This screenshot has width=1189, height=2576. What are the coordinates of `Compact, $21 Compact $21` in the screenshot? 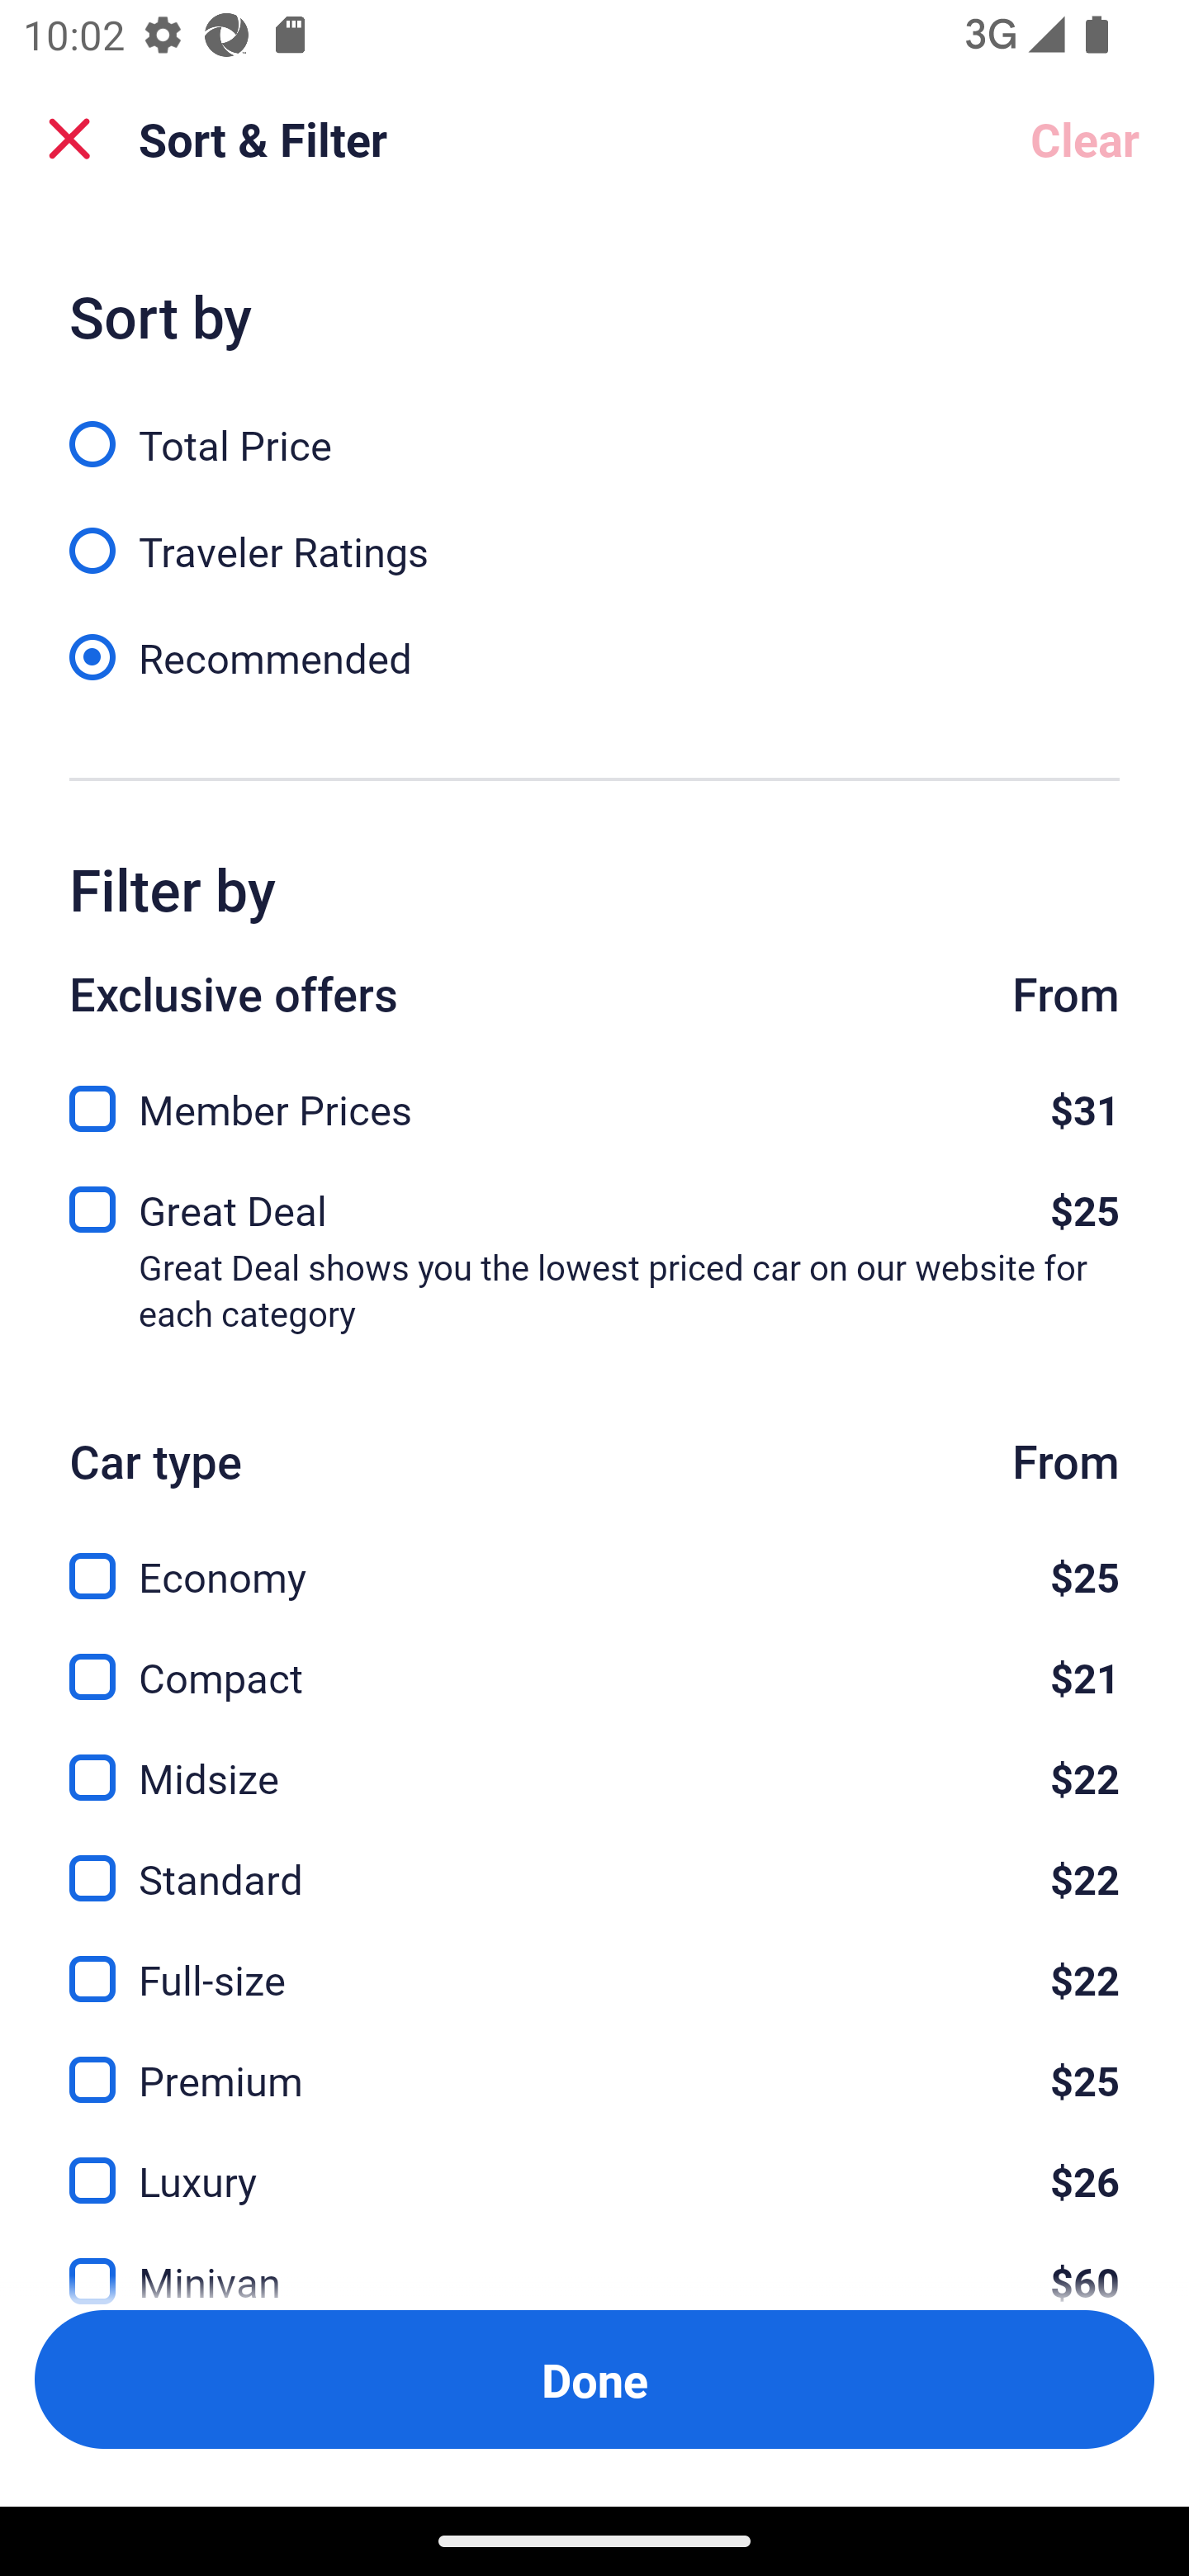 It's located at (594, 1657).